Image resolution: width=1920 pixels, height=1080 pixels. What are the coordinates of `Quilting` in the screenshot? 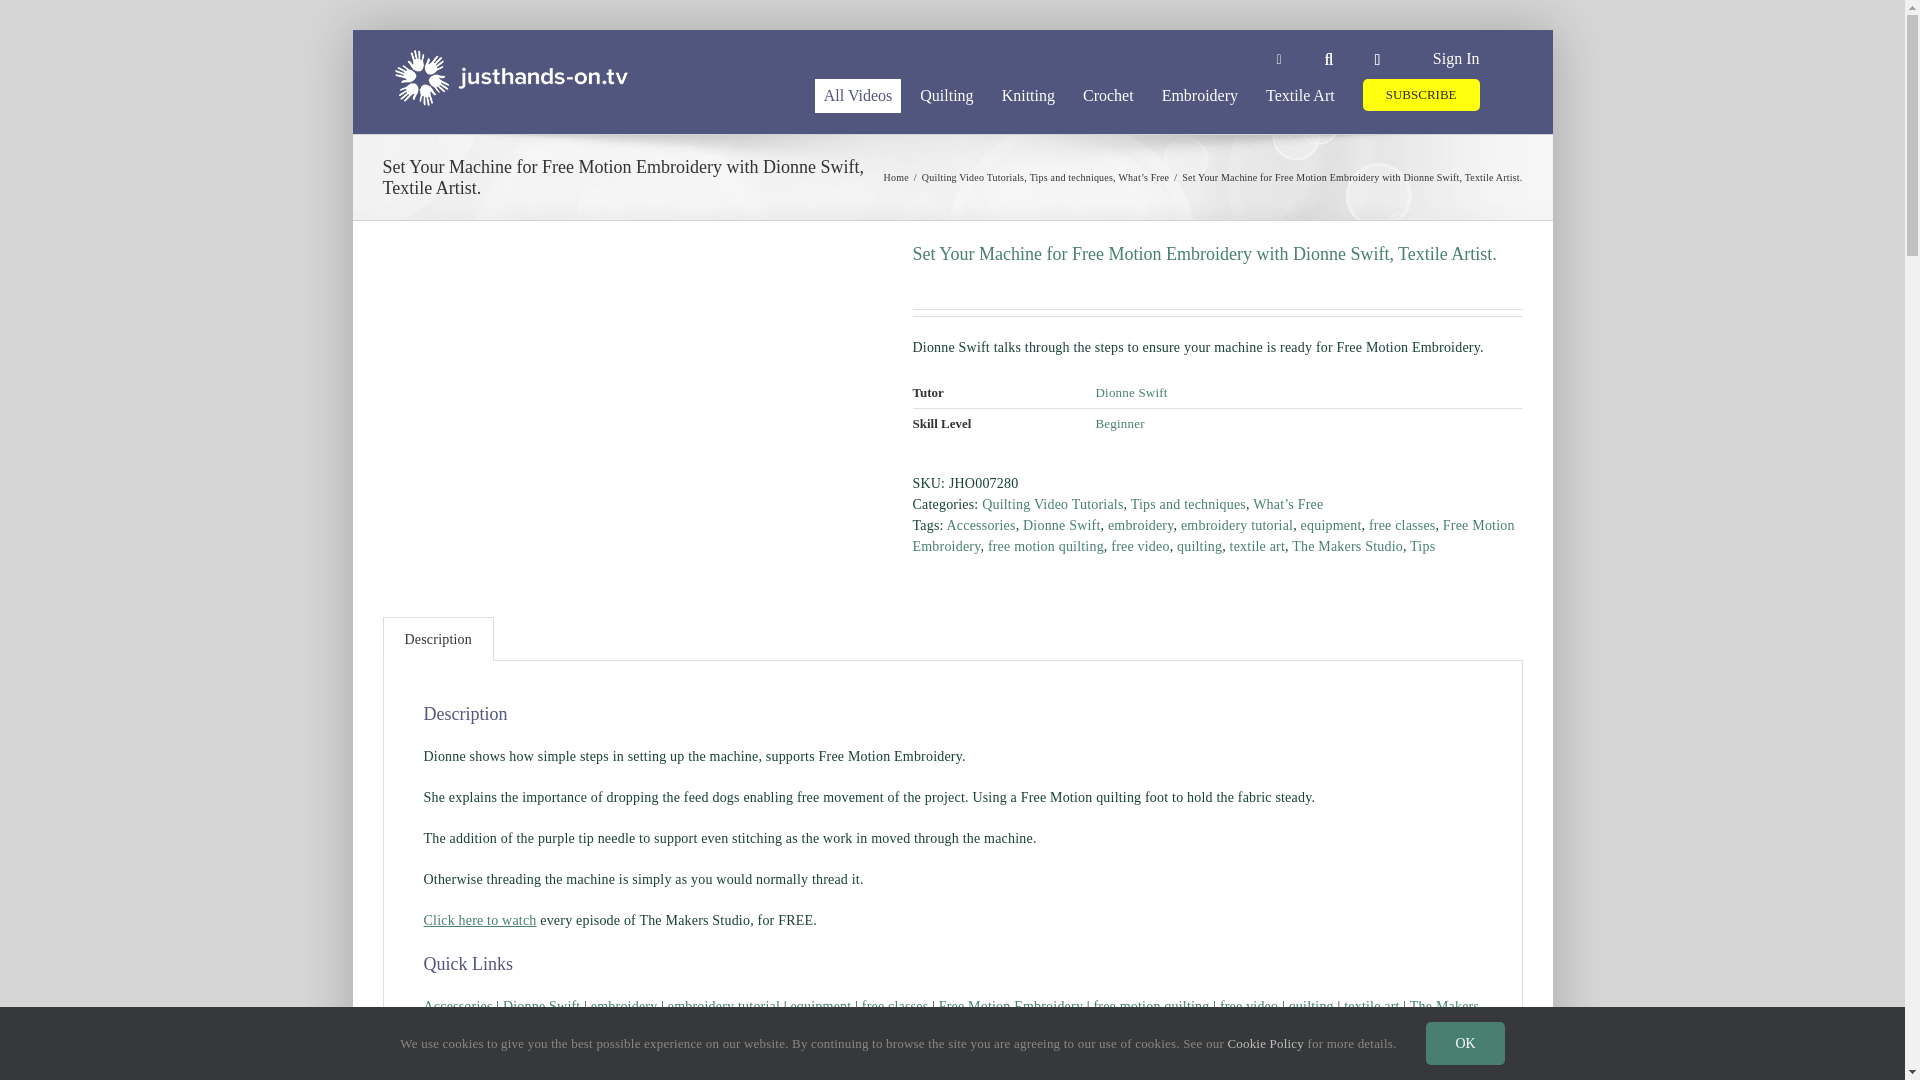 It's located at (946, 94).